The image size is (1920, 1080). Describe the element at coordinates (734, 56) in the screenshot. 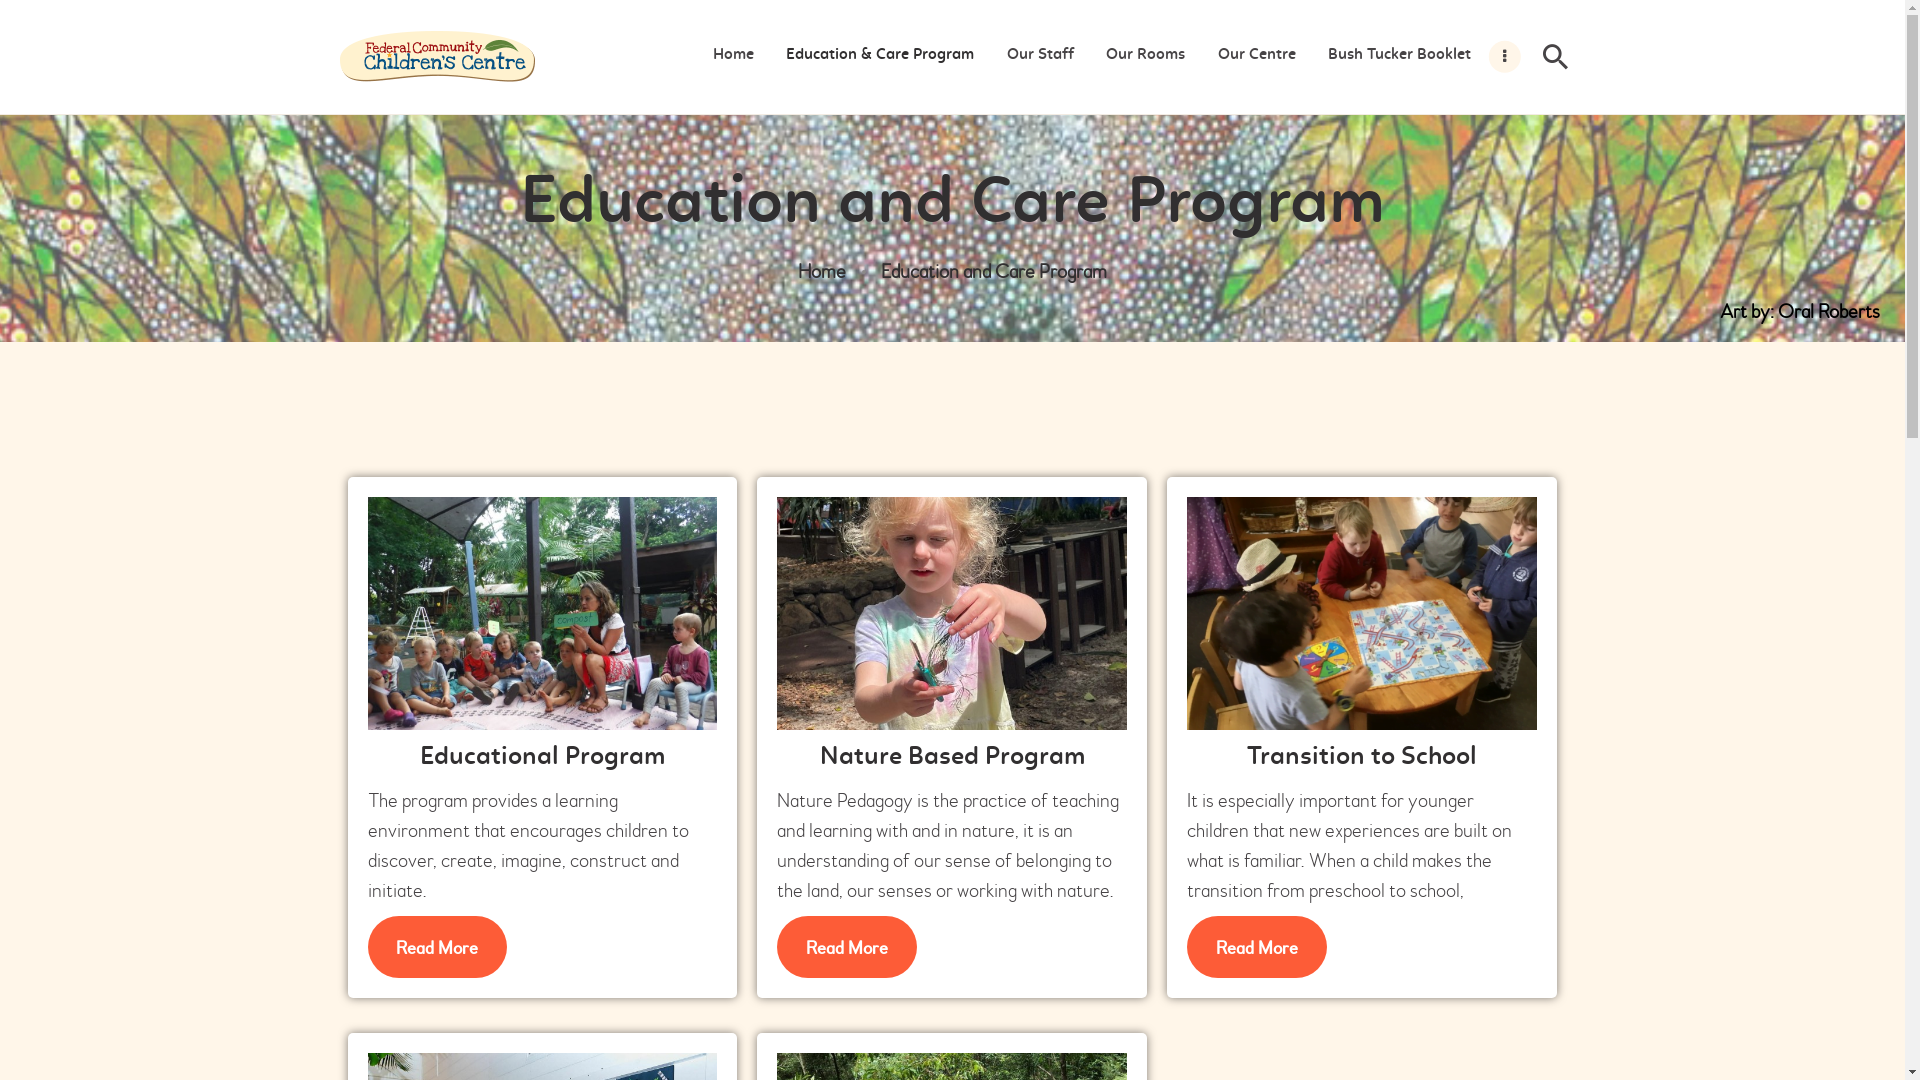

I see `Home` at that location.